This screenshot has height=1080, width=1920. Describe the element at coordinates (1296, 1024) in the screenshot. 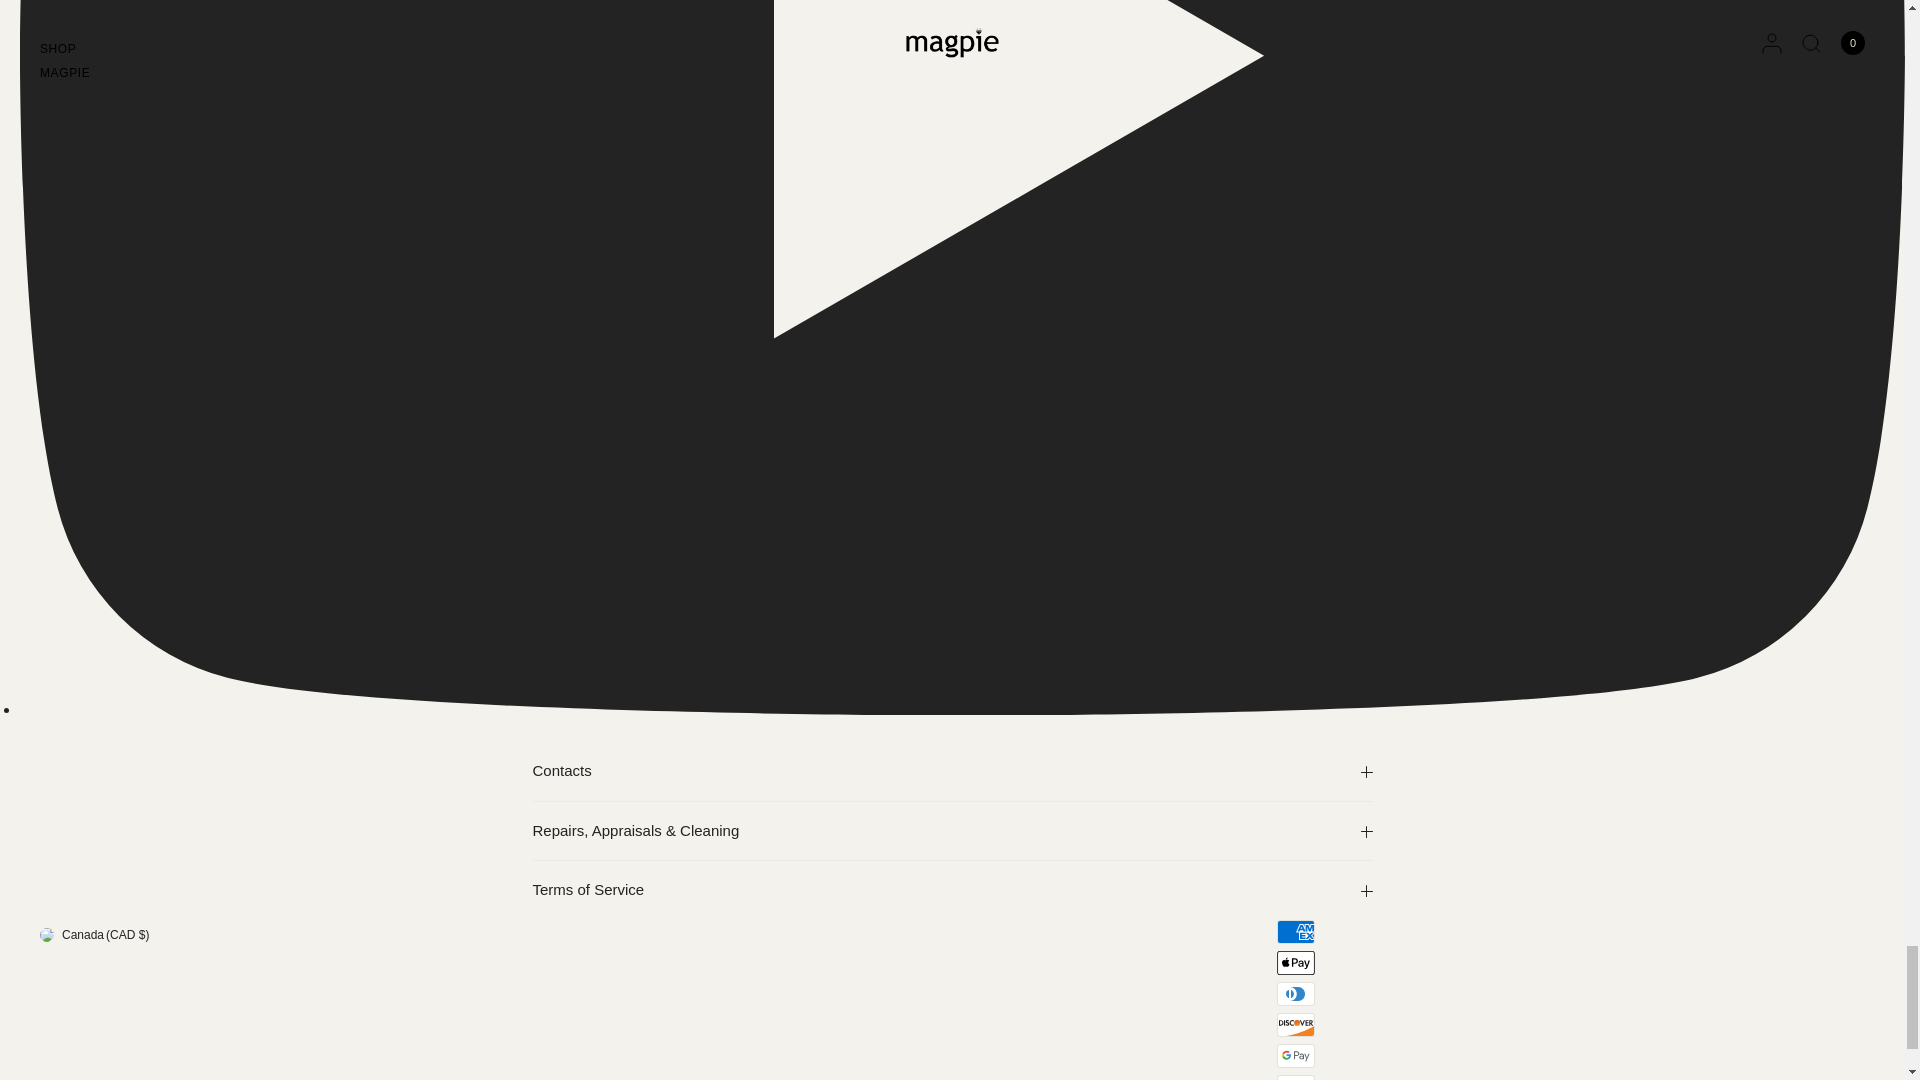

I see `Discover` at that location.